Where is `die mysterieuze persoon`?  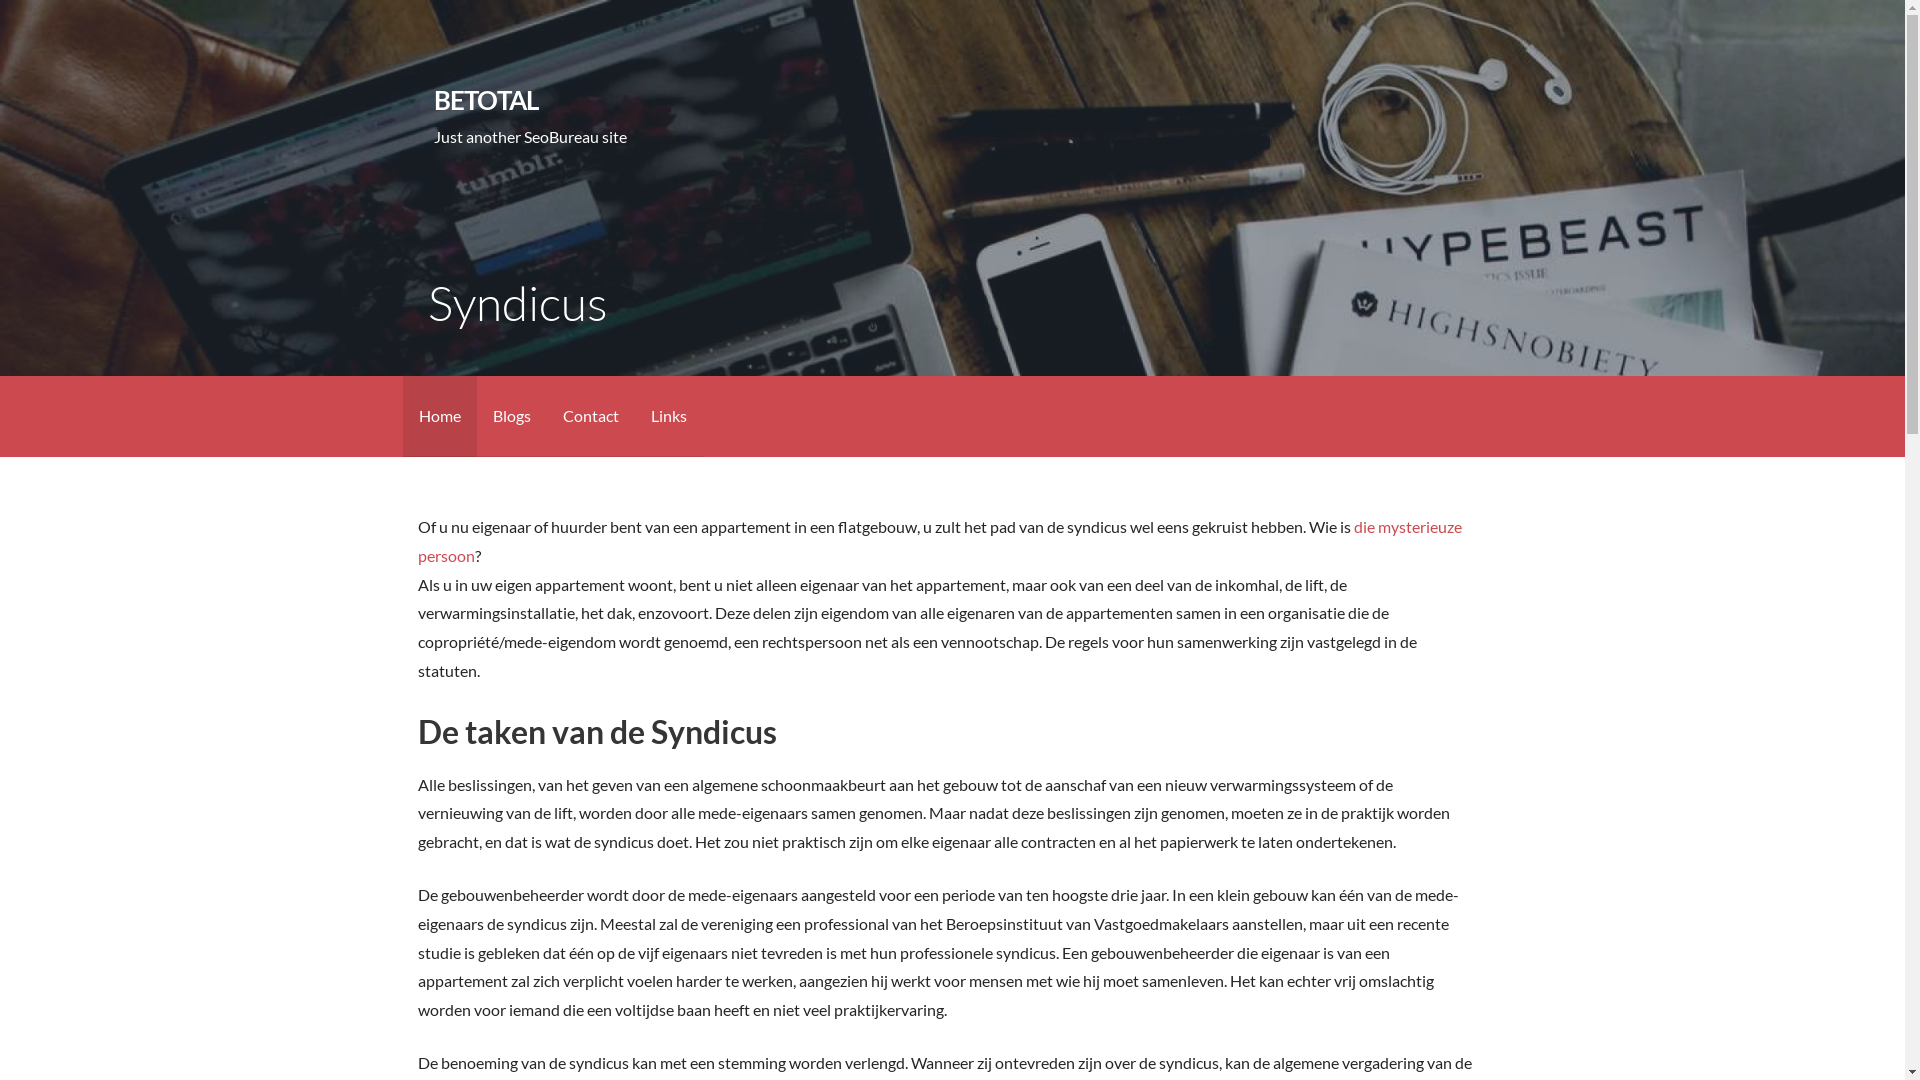 die mysterieuze persoon is located at coordinates (940, 541).